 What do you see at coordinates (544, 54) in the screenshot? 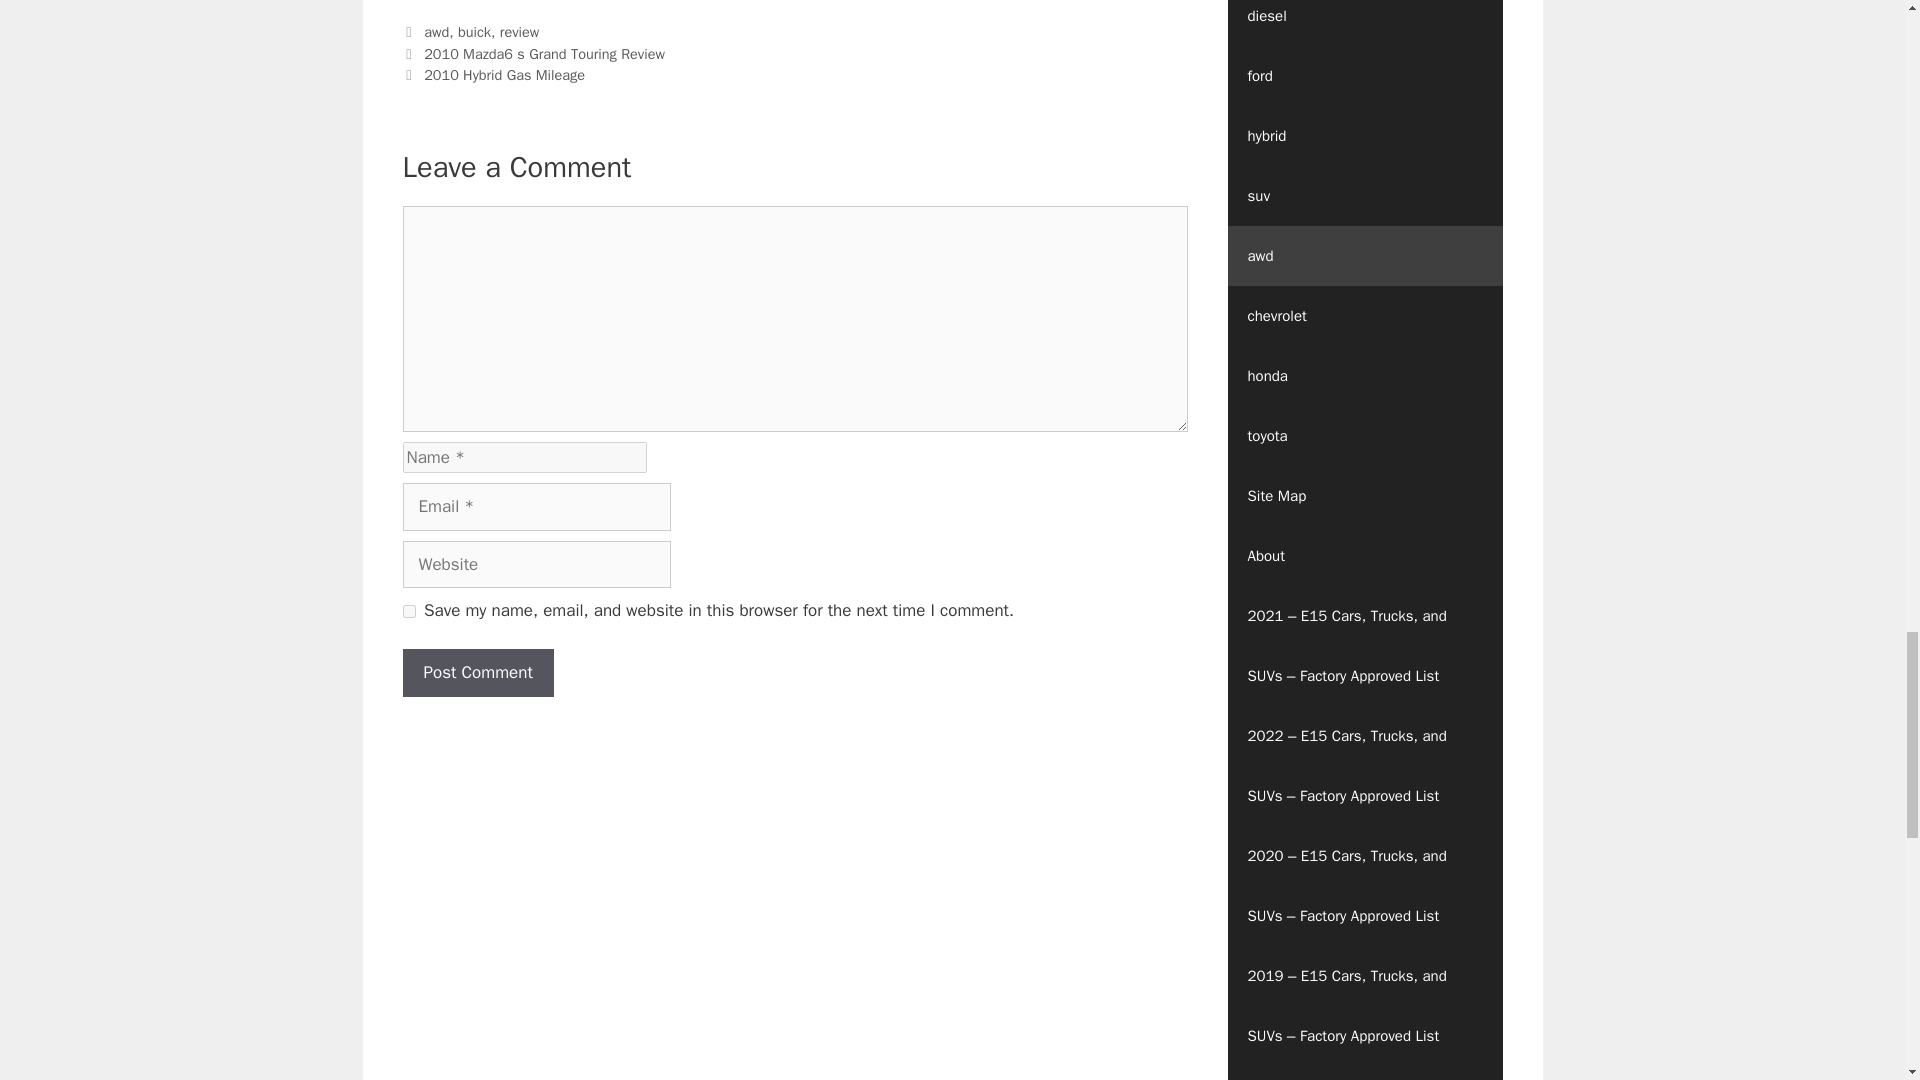
I see `2010 Mazda6 s Grand Touring Review` at bounding box center [544, 54].